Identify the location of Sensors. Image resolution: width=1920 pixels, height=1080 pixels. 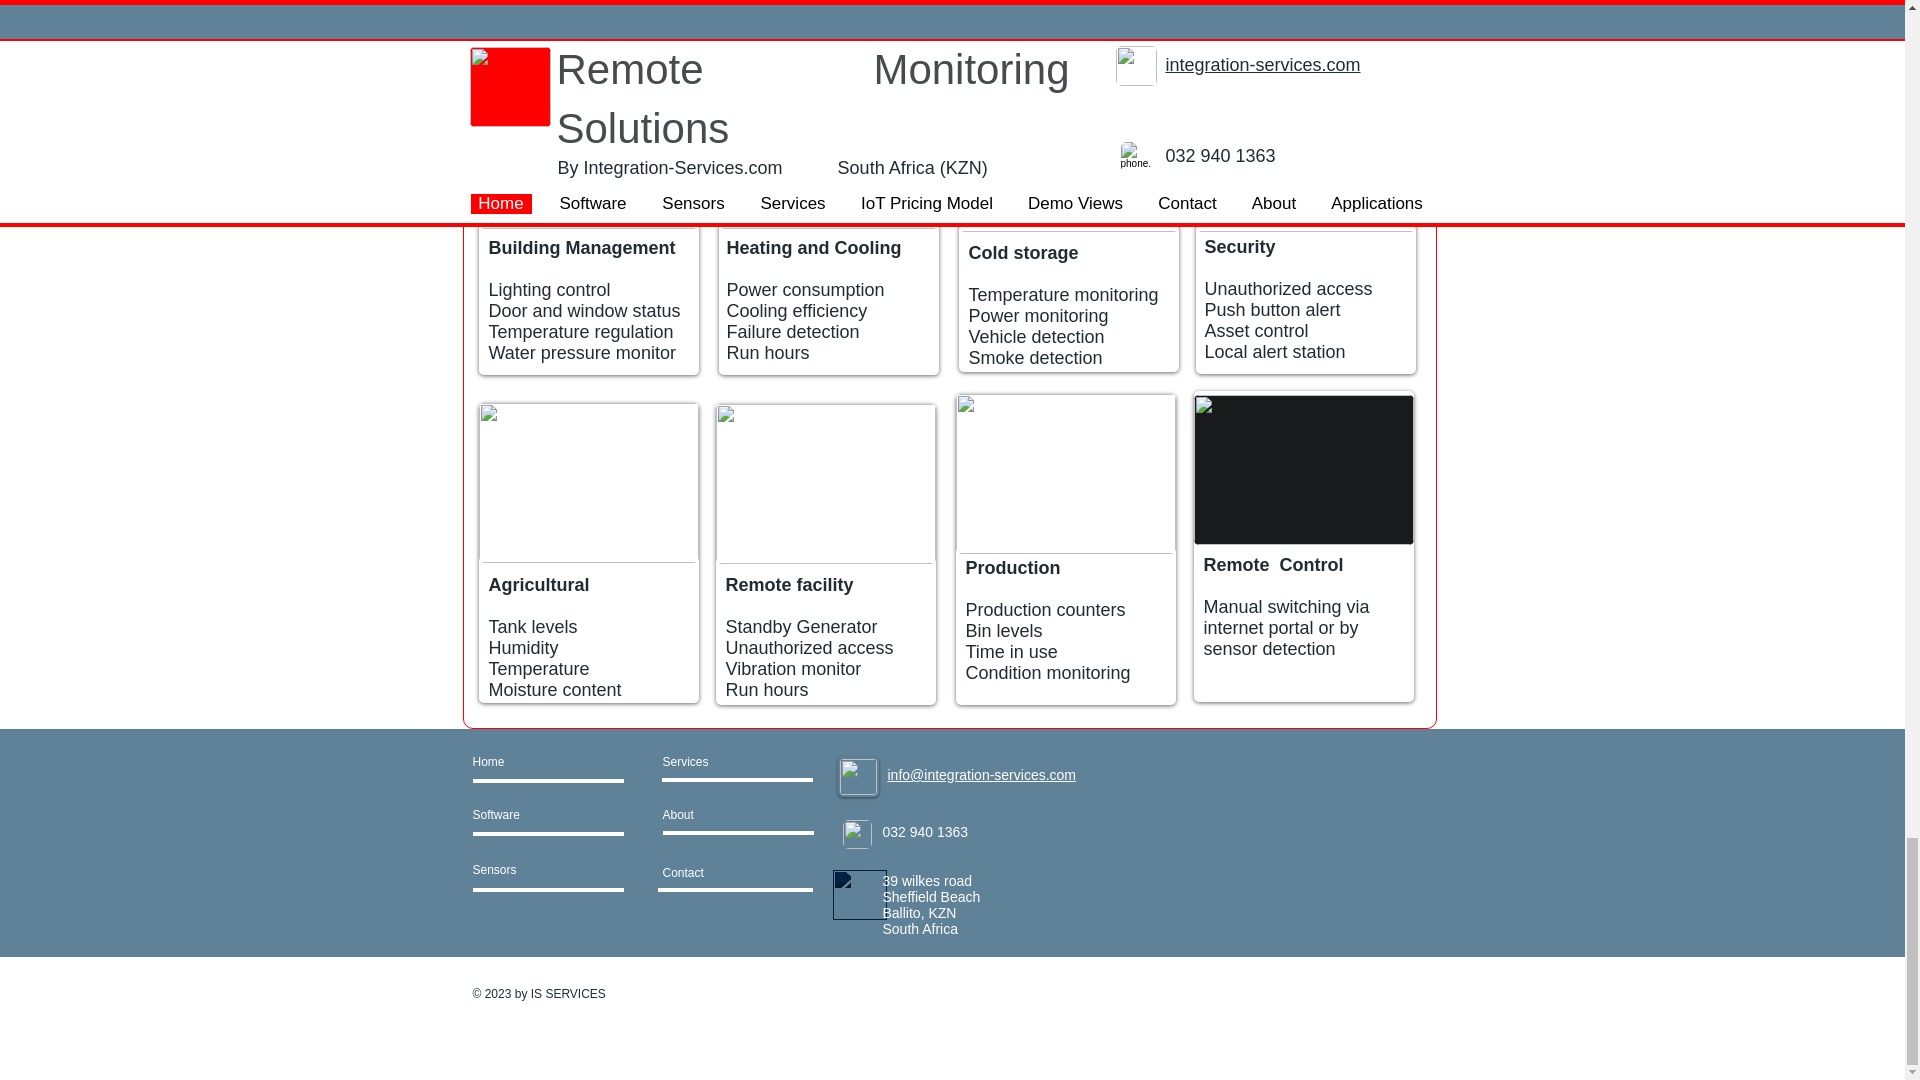
(526, 870).